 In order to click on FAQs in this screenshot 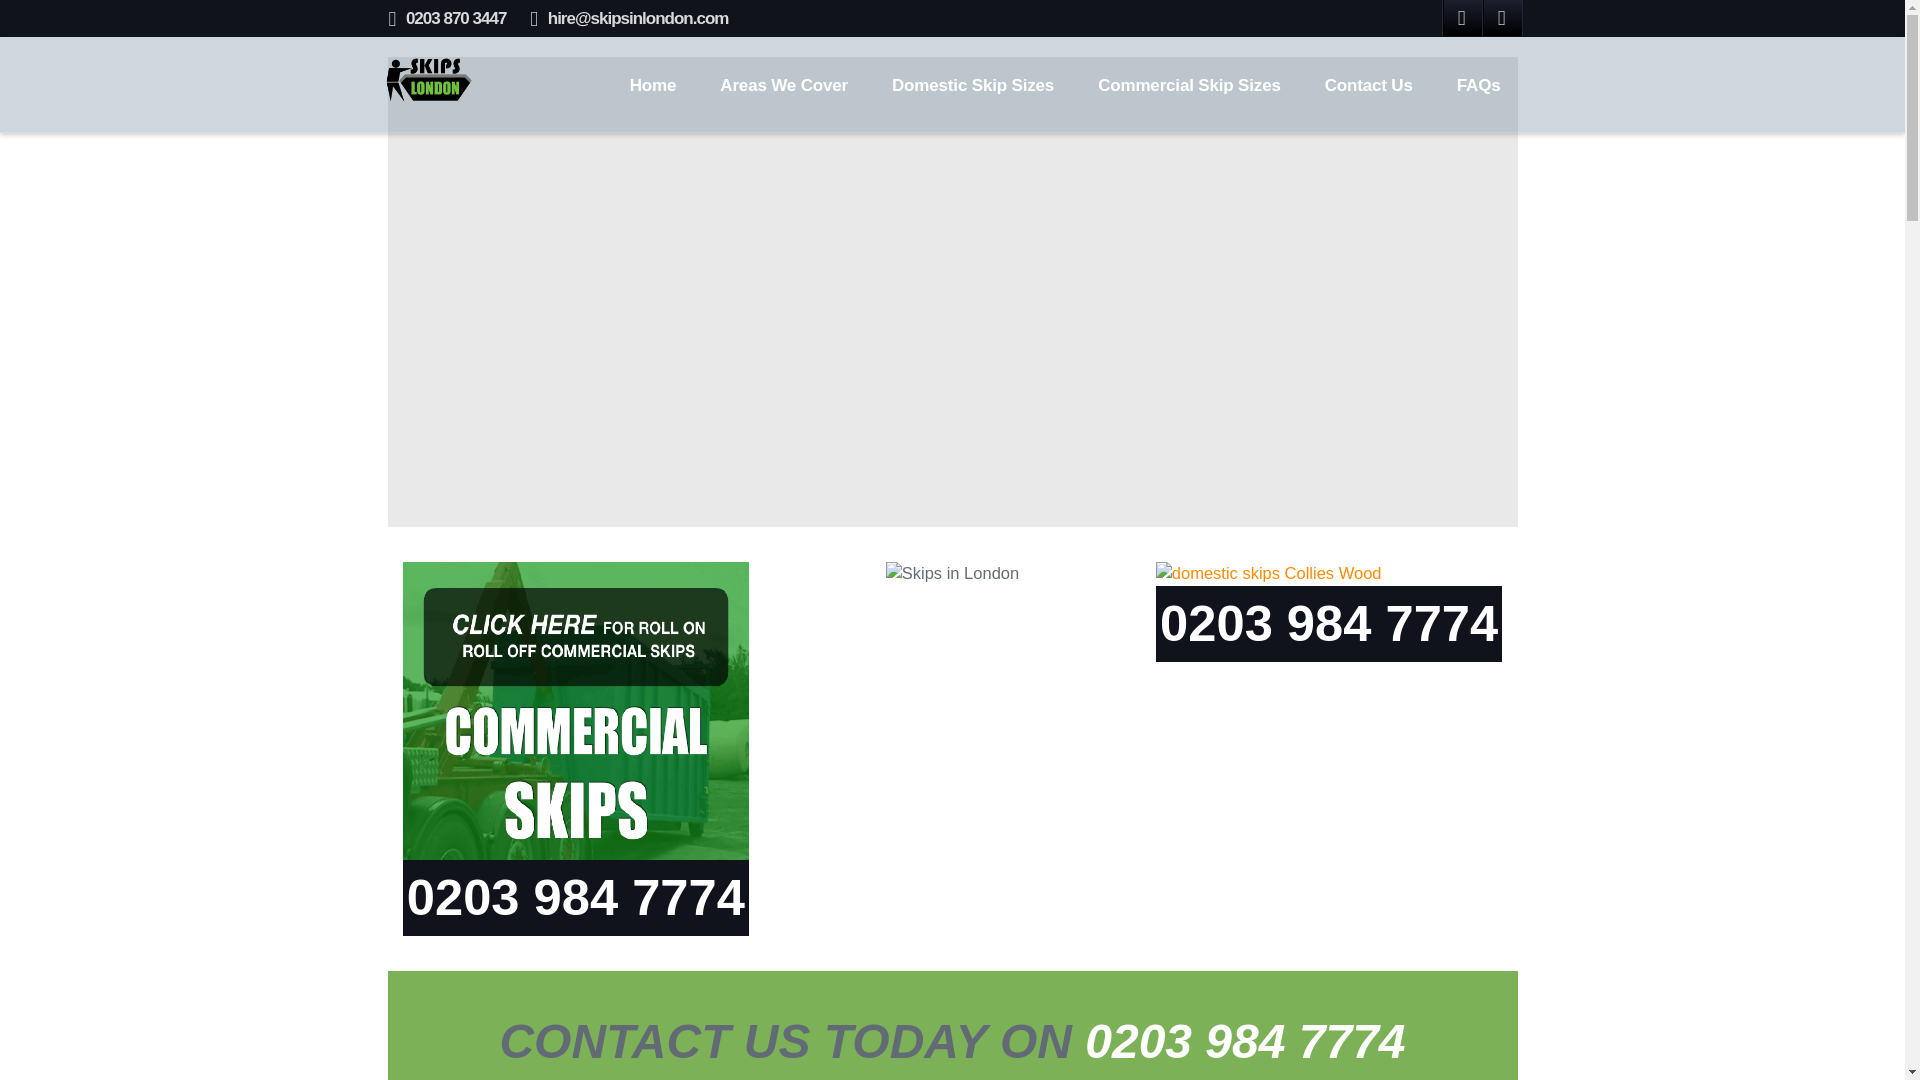, I will do `click(1478, 84)`.